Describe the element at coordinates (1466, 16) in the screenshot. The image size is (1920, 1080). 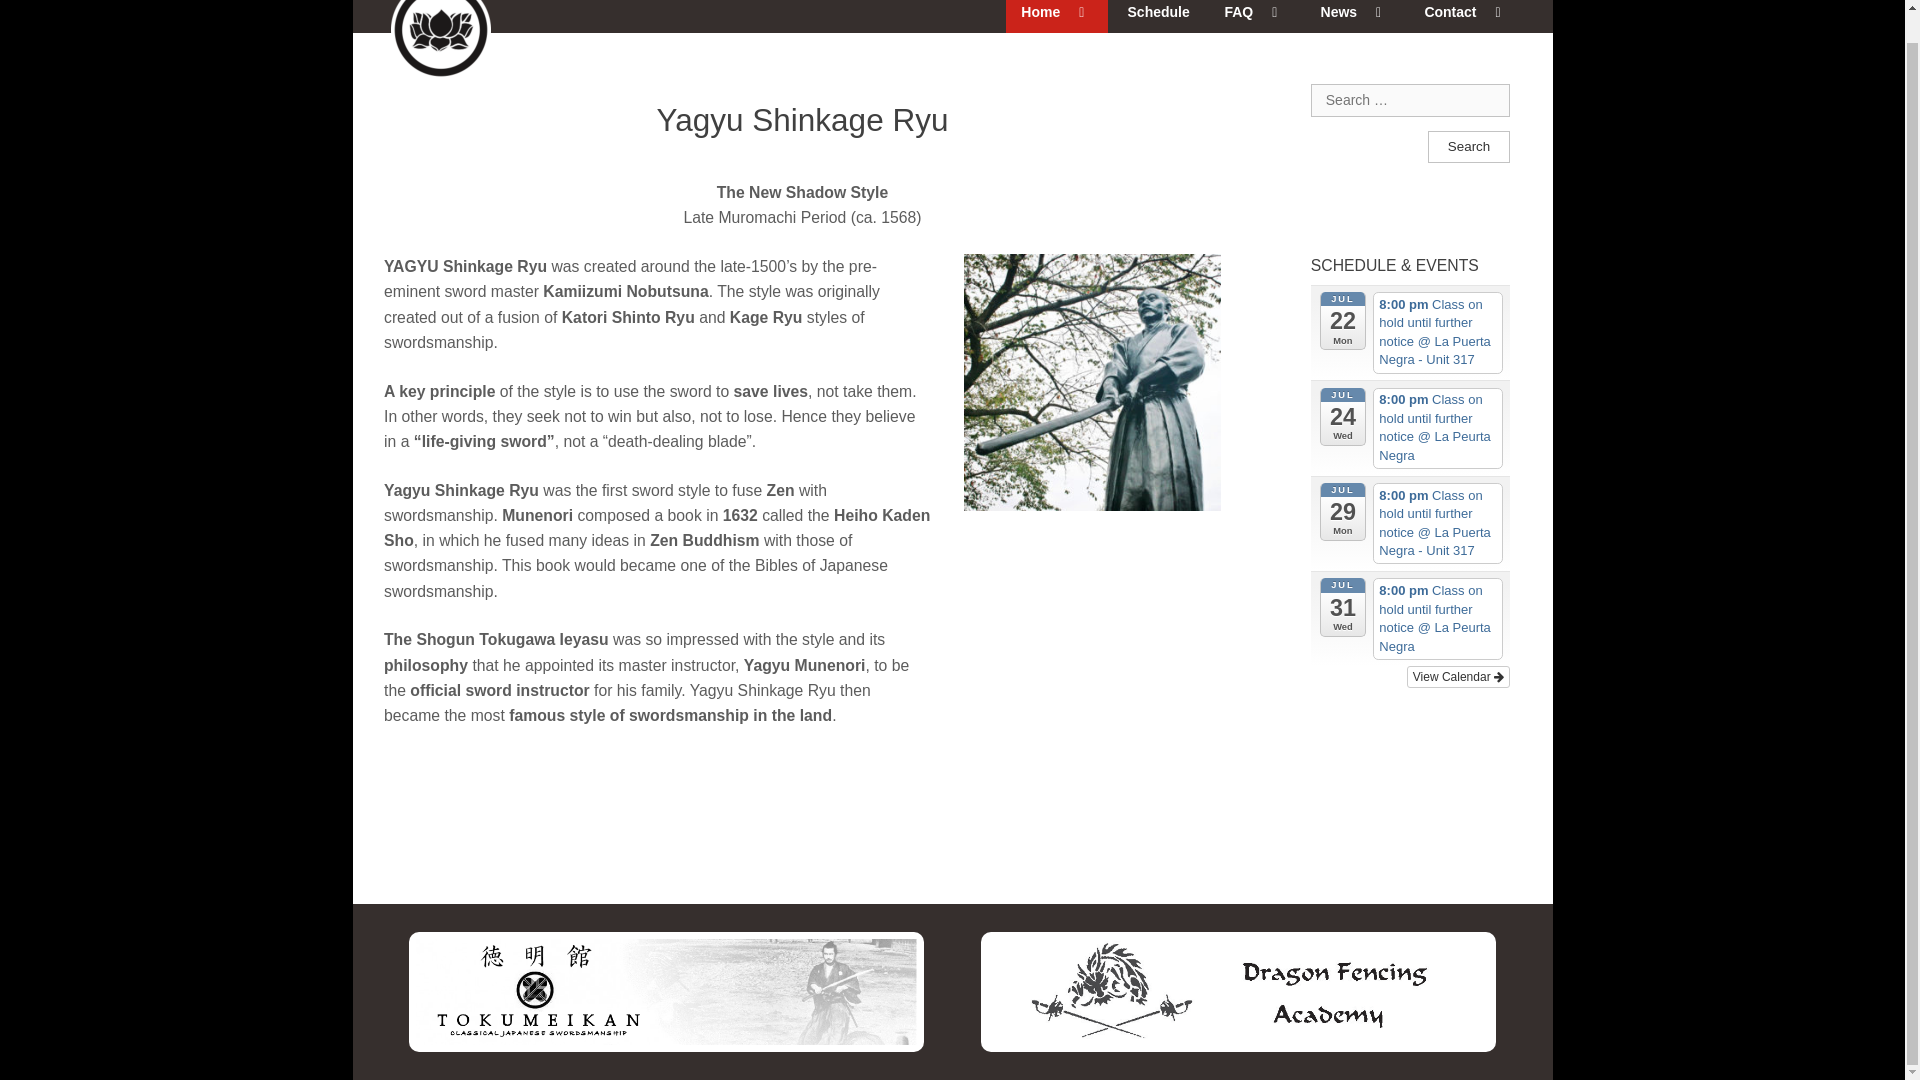
I see `Contact` at that location.